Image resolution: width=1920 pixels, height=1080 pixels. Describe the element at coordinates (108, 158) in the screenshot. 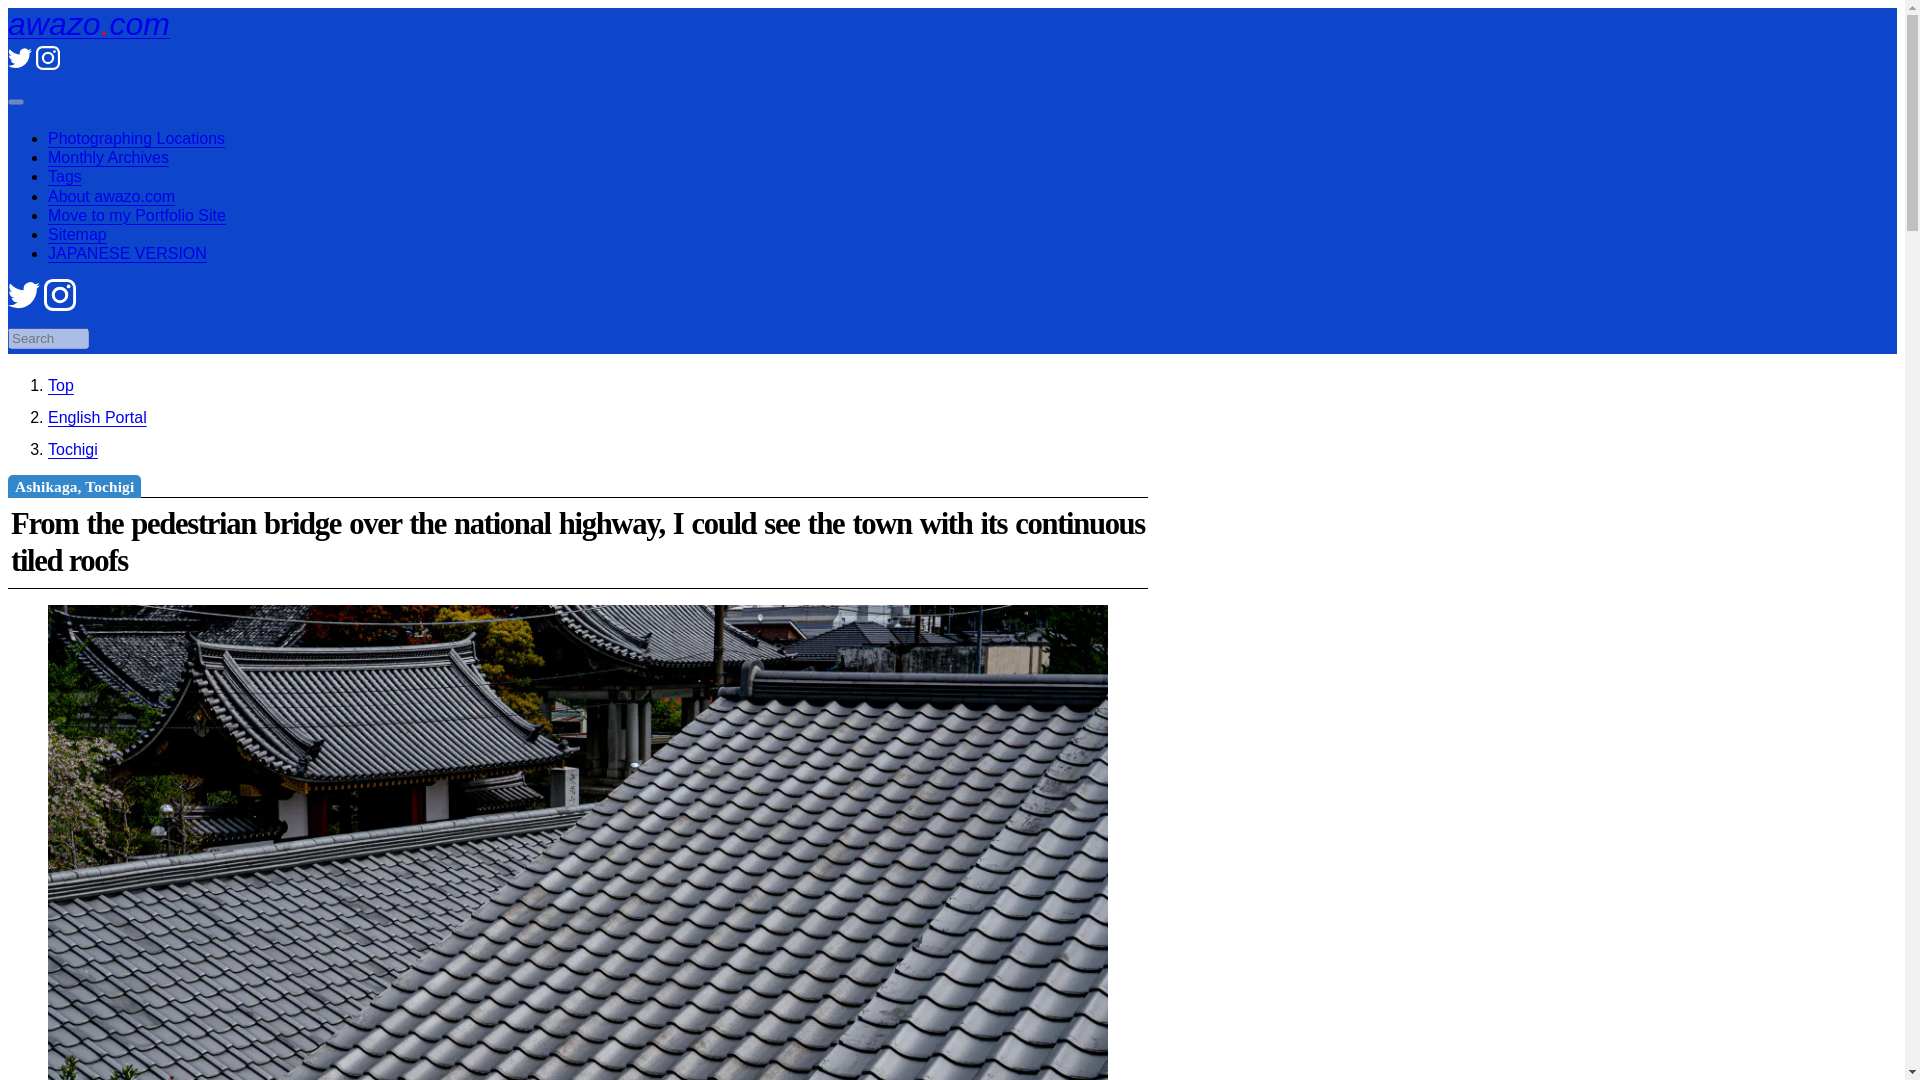

I see `Monthly Archives` at that location.